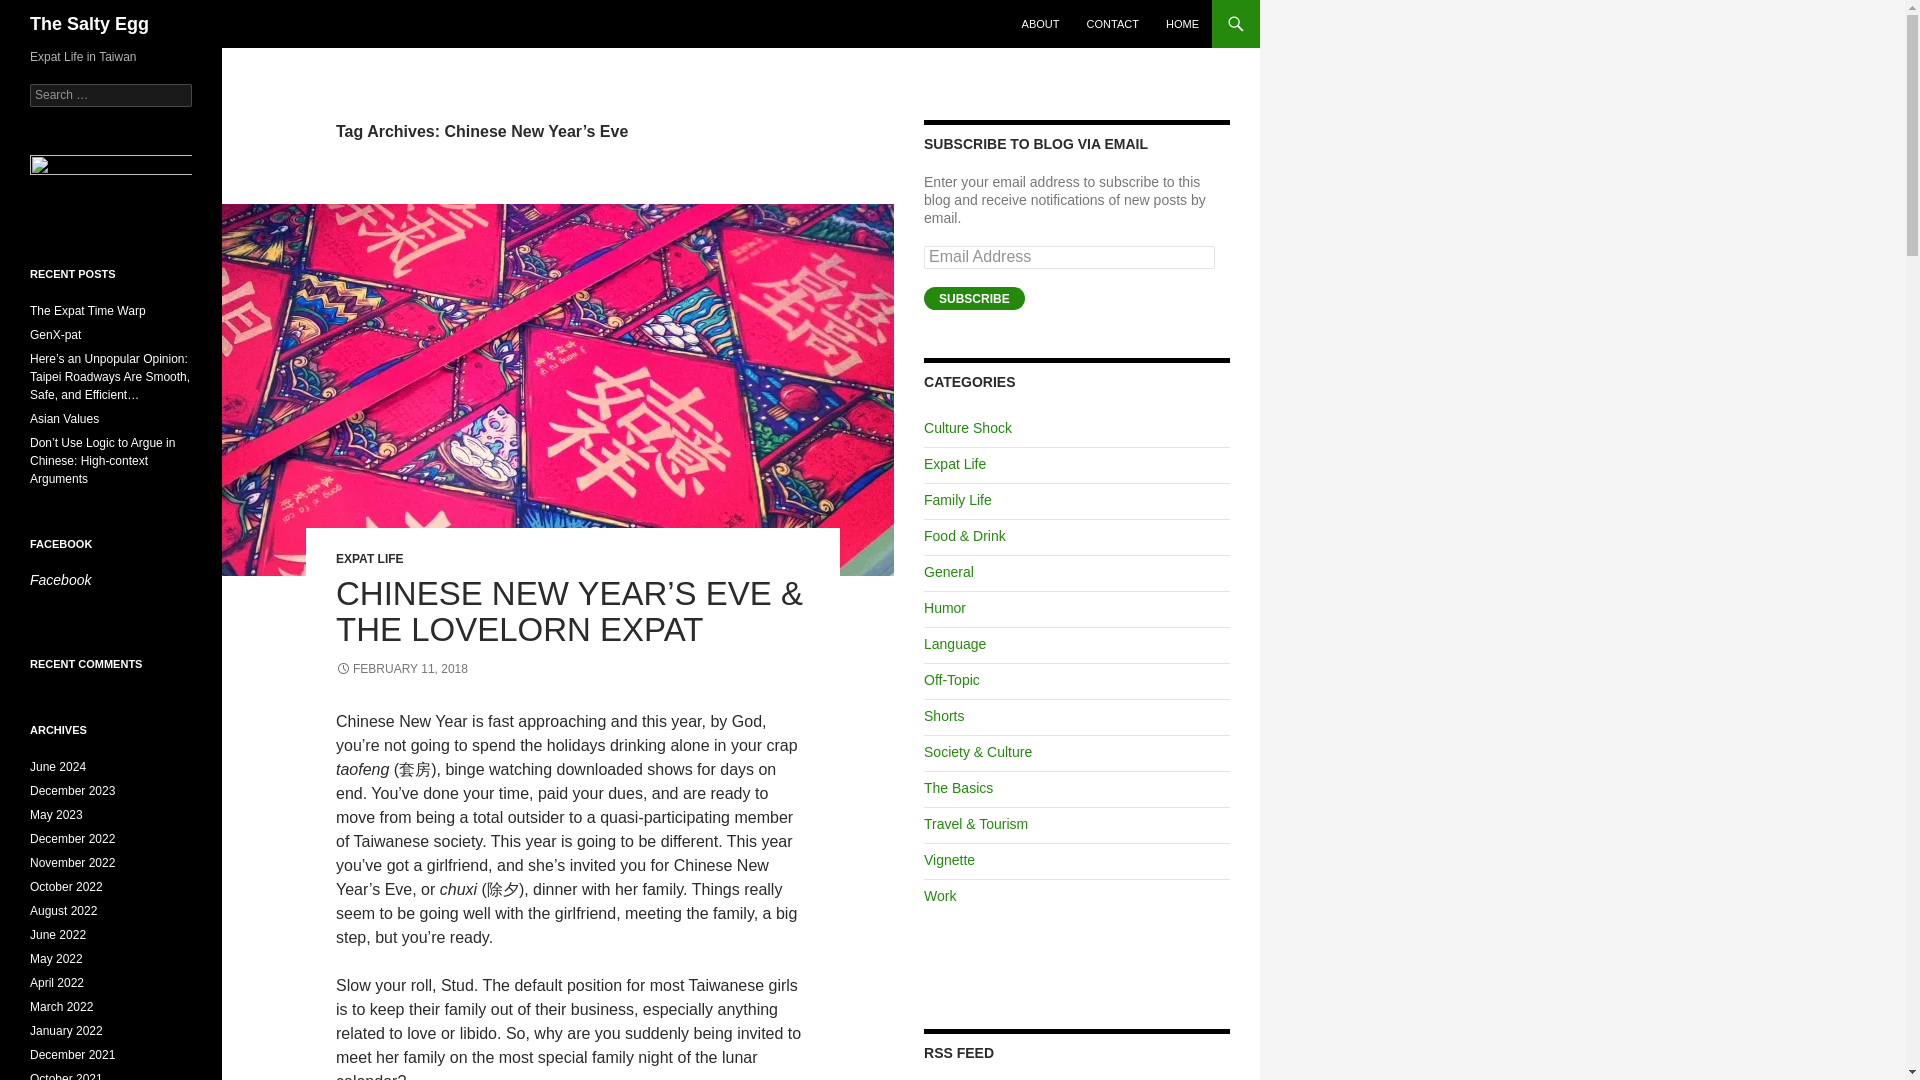 This screenshot has width=1920, height=1080. What do you see at coordinates (1112, 24) in the screenshot?
I see `CONTACT` at bounding box center [1112, 24].